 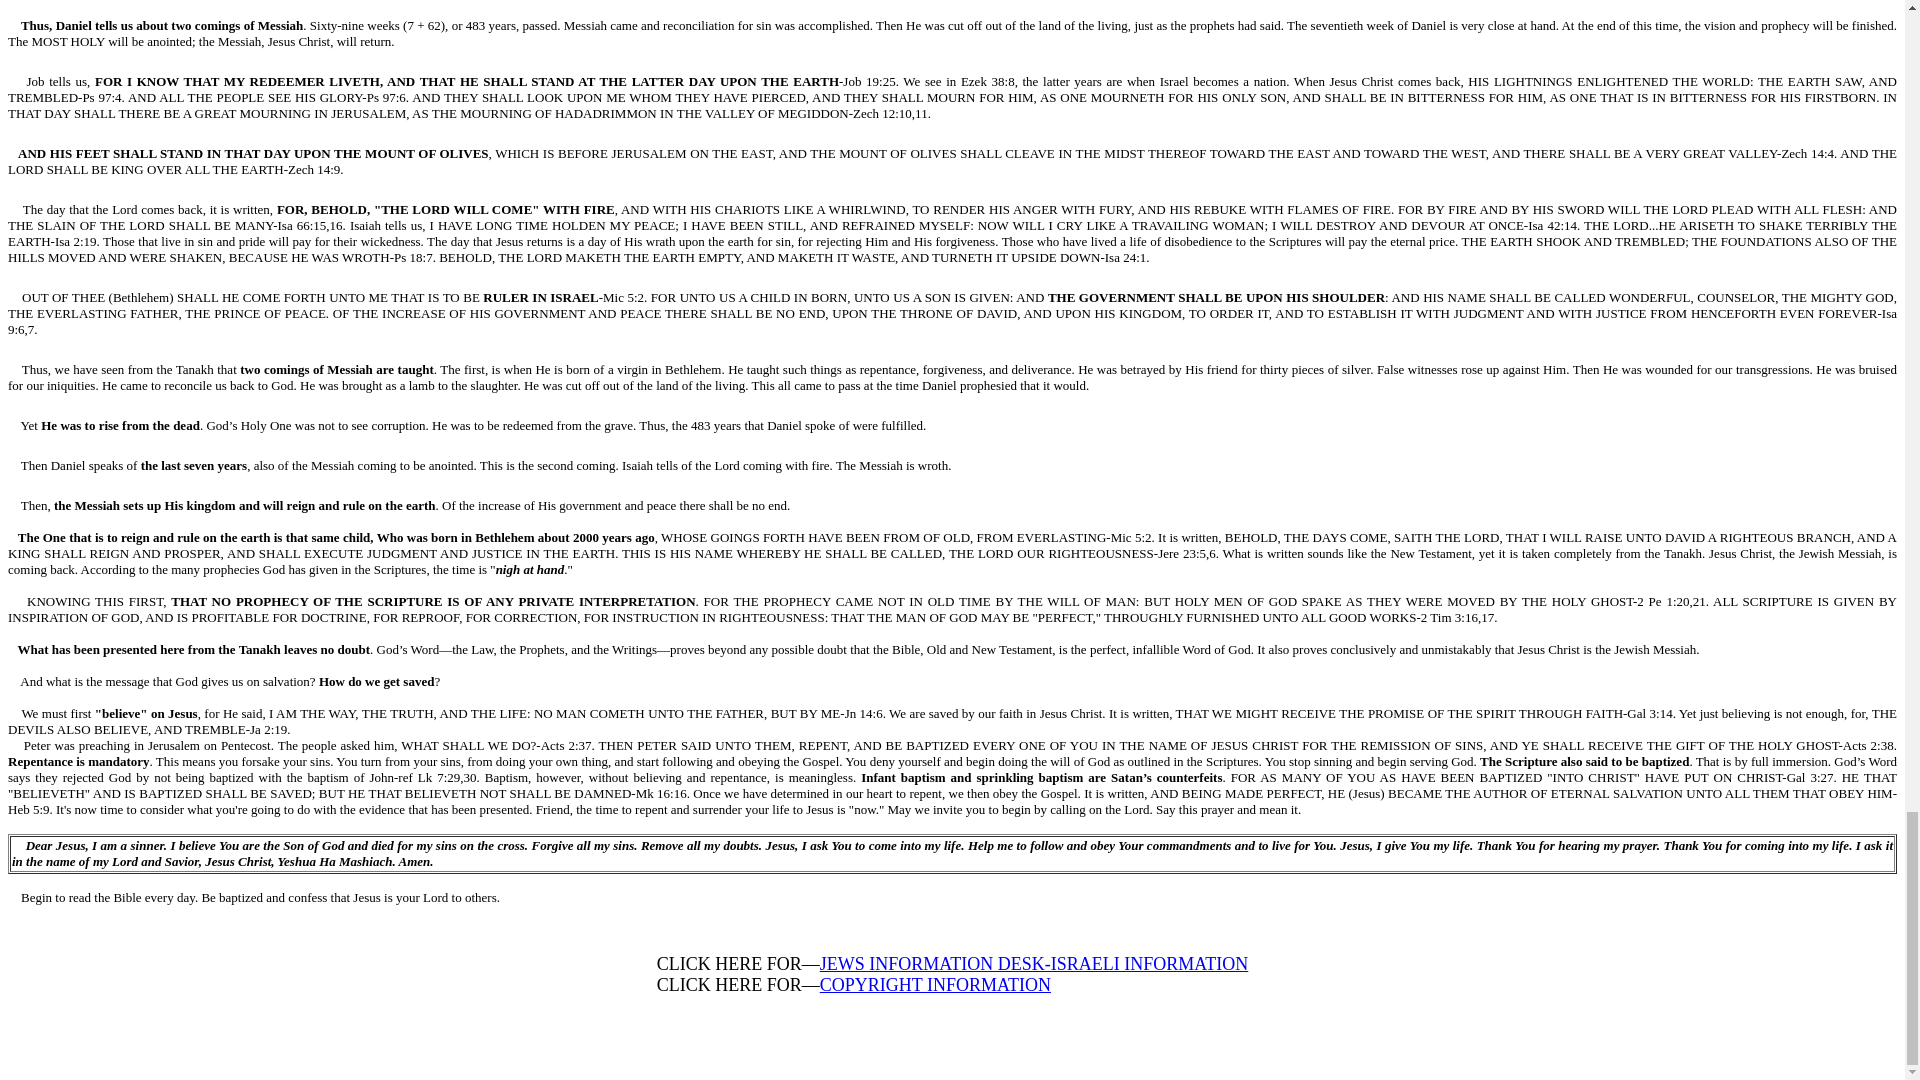 What do you see at coordinates (1034, 964) in the screenshot?
I see `JEWS INFORMATION DESK-ISRAELI INFORMATION` at bounding box center [1034, 964].